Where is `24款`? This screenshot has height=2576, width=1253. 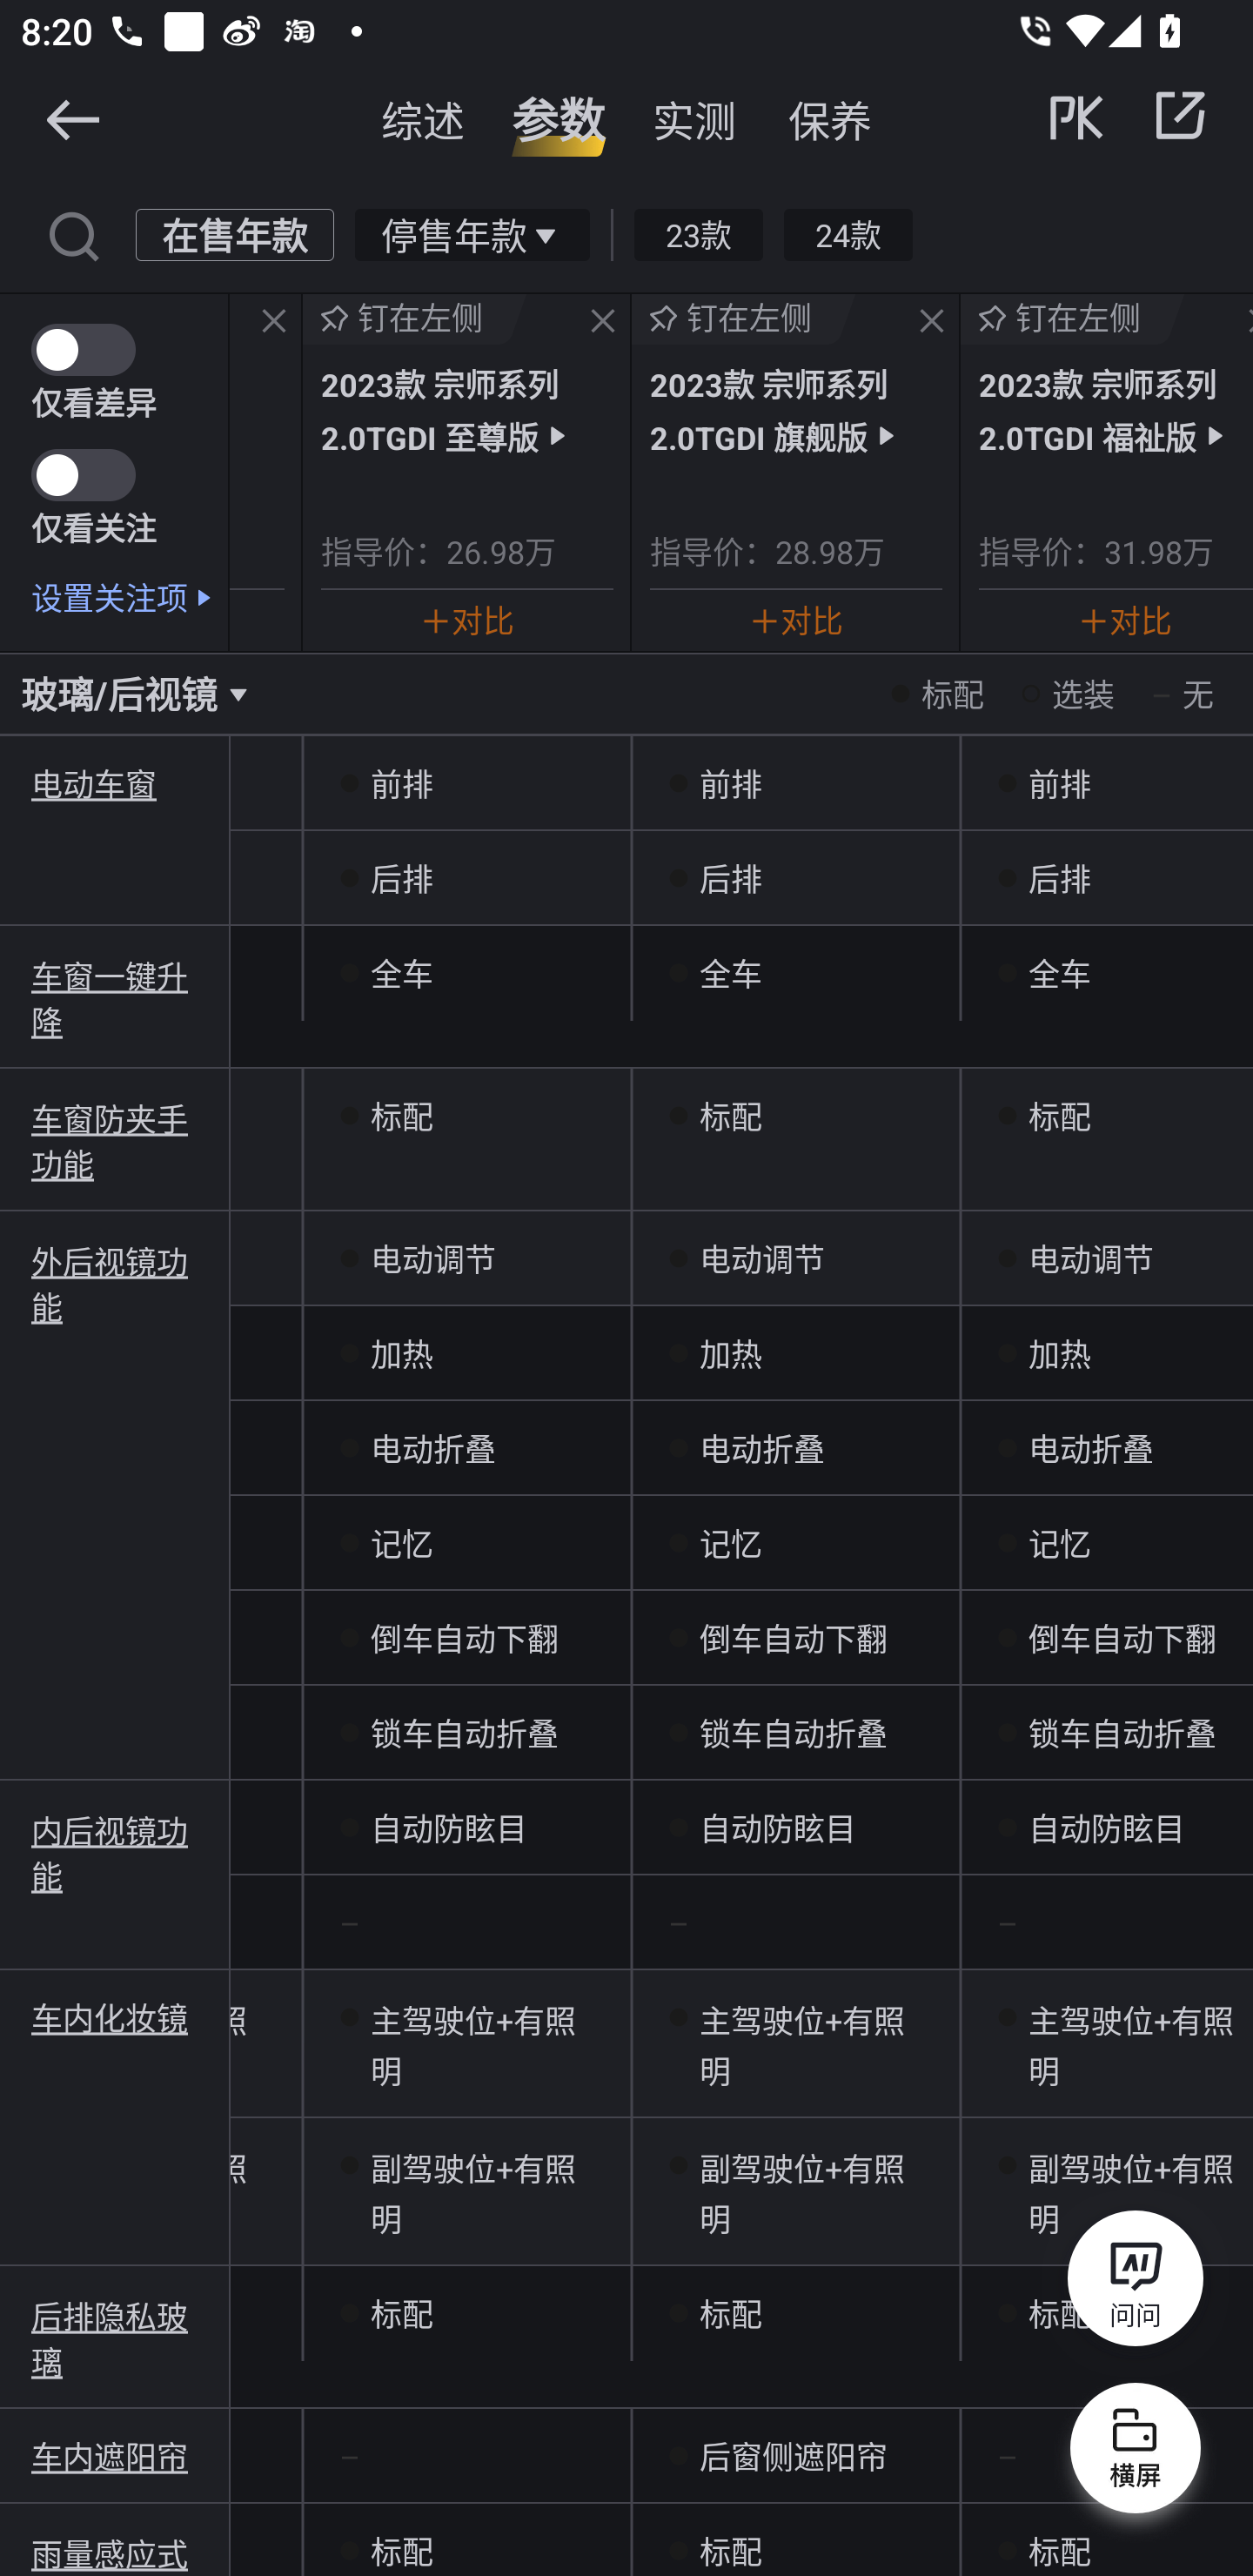 24款 is located at coordinates (848, 233).